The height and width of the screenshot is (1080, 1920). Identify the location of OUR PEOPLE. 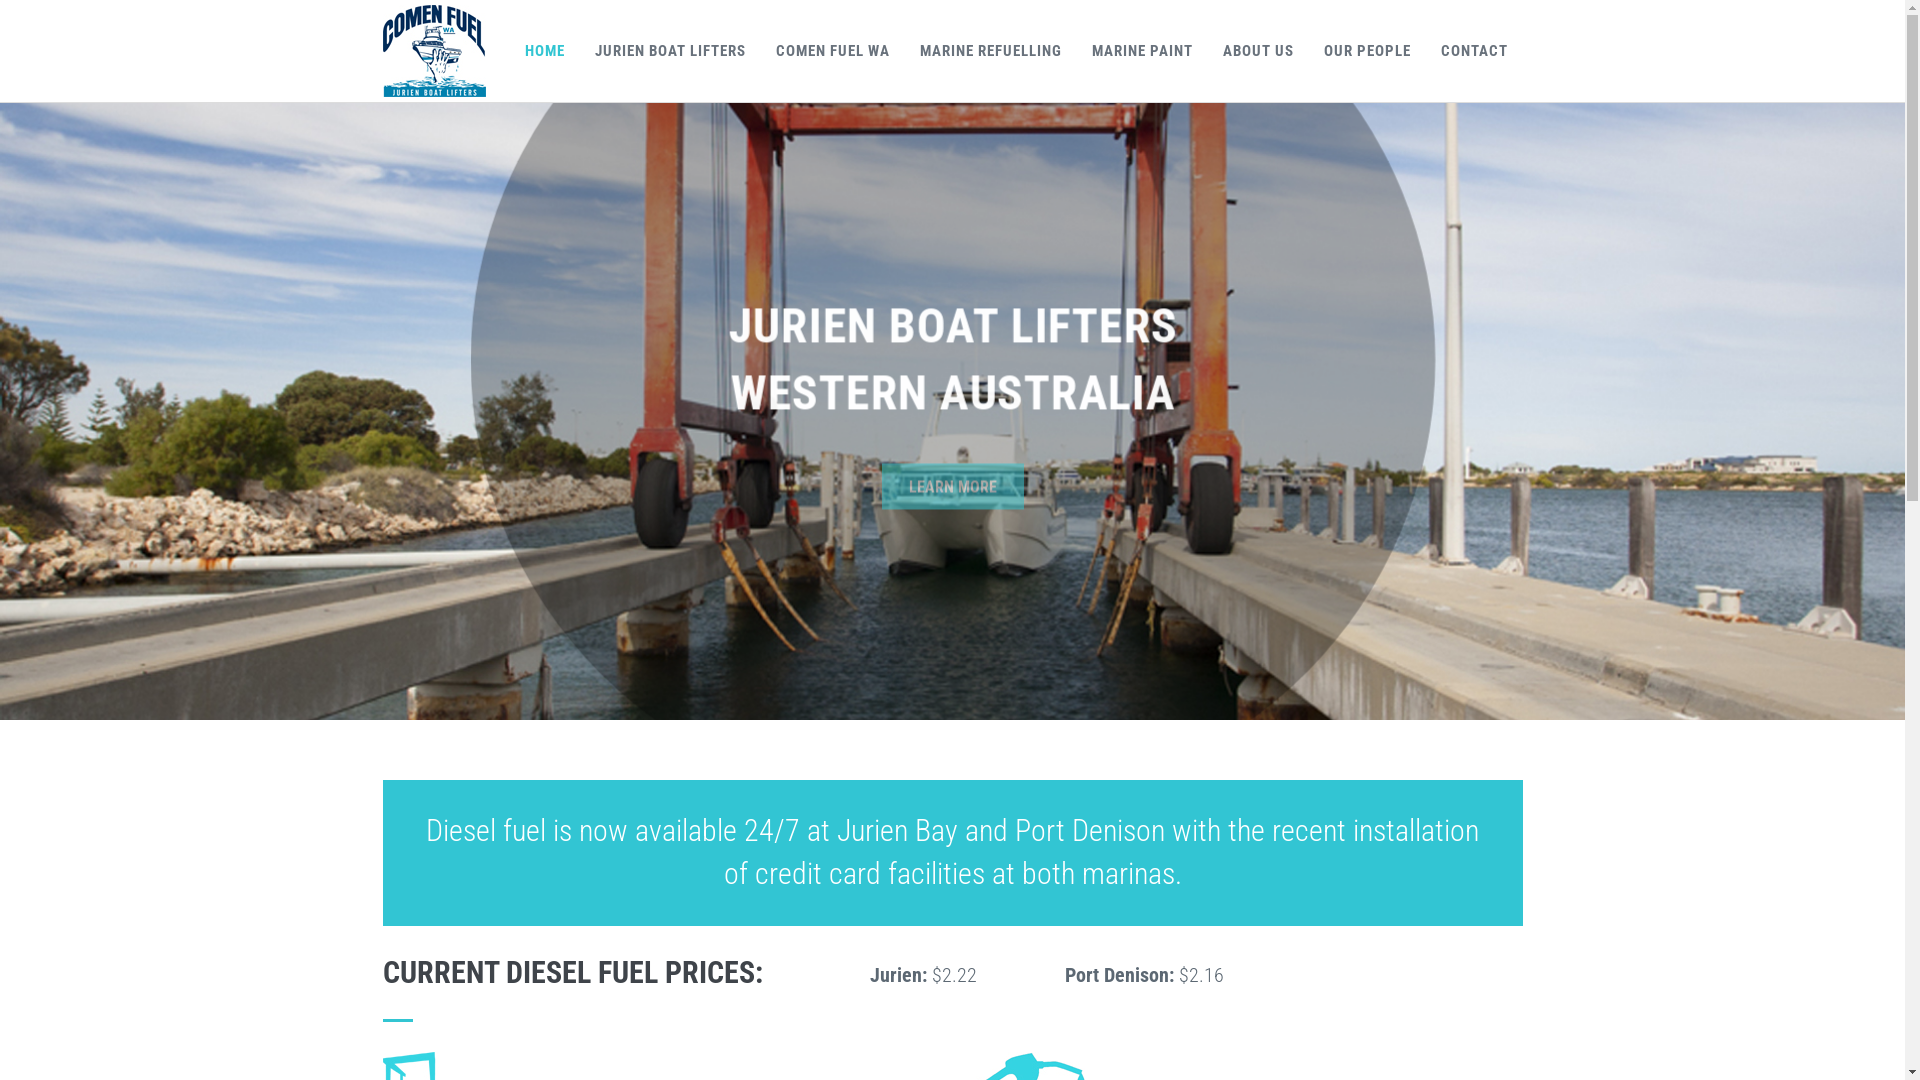
(1366, 50).